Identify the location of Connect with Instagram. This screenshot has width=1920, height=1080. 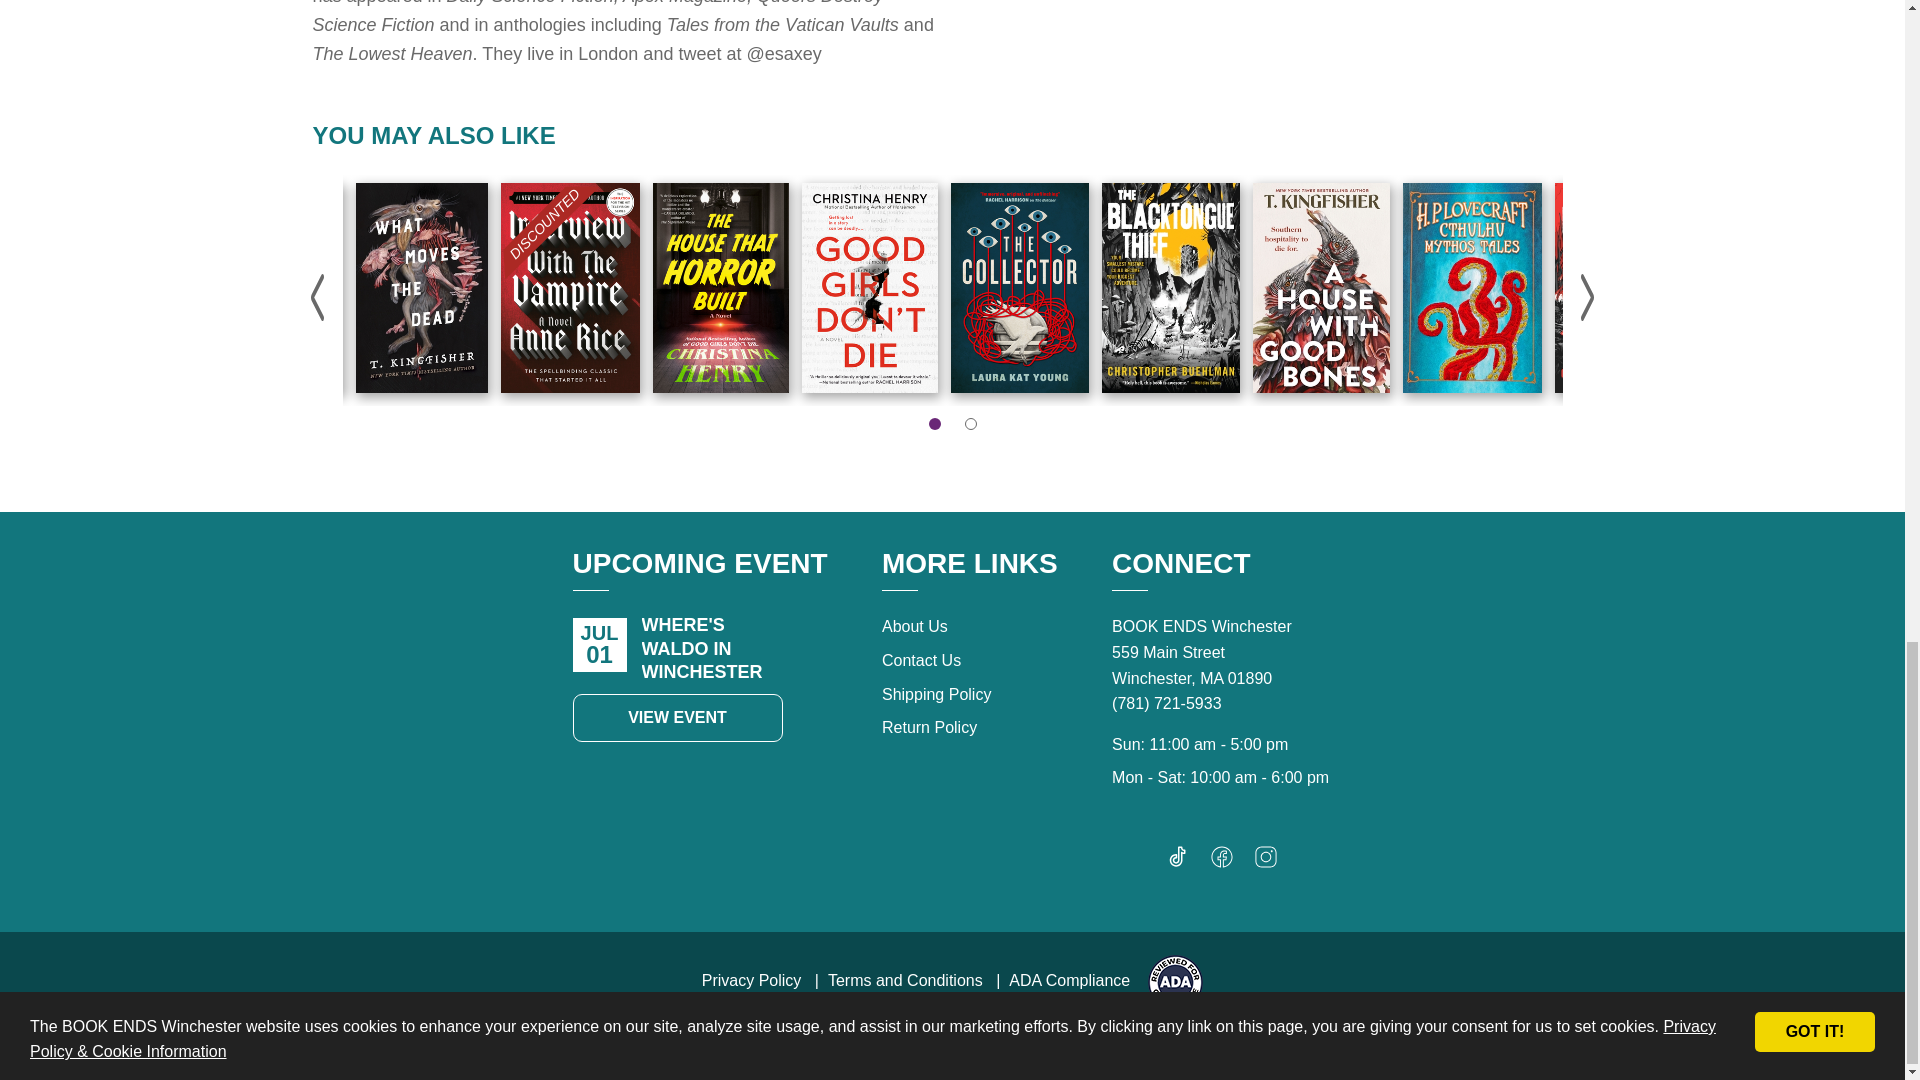
(1266, 862).